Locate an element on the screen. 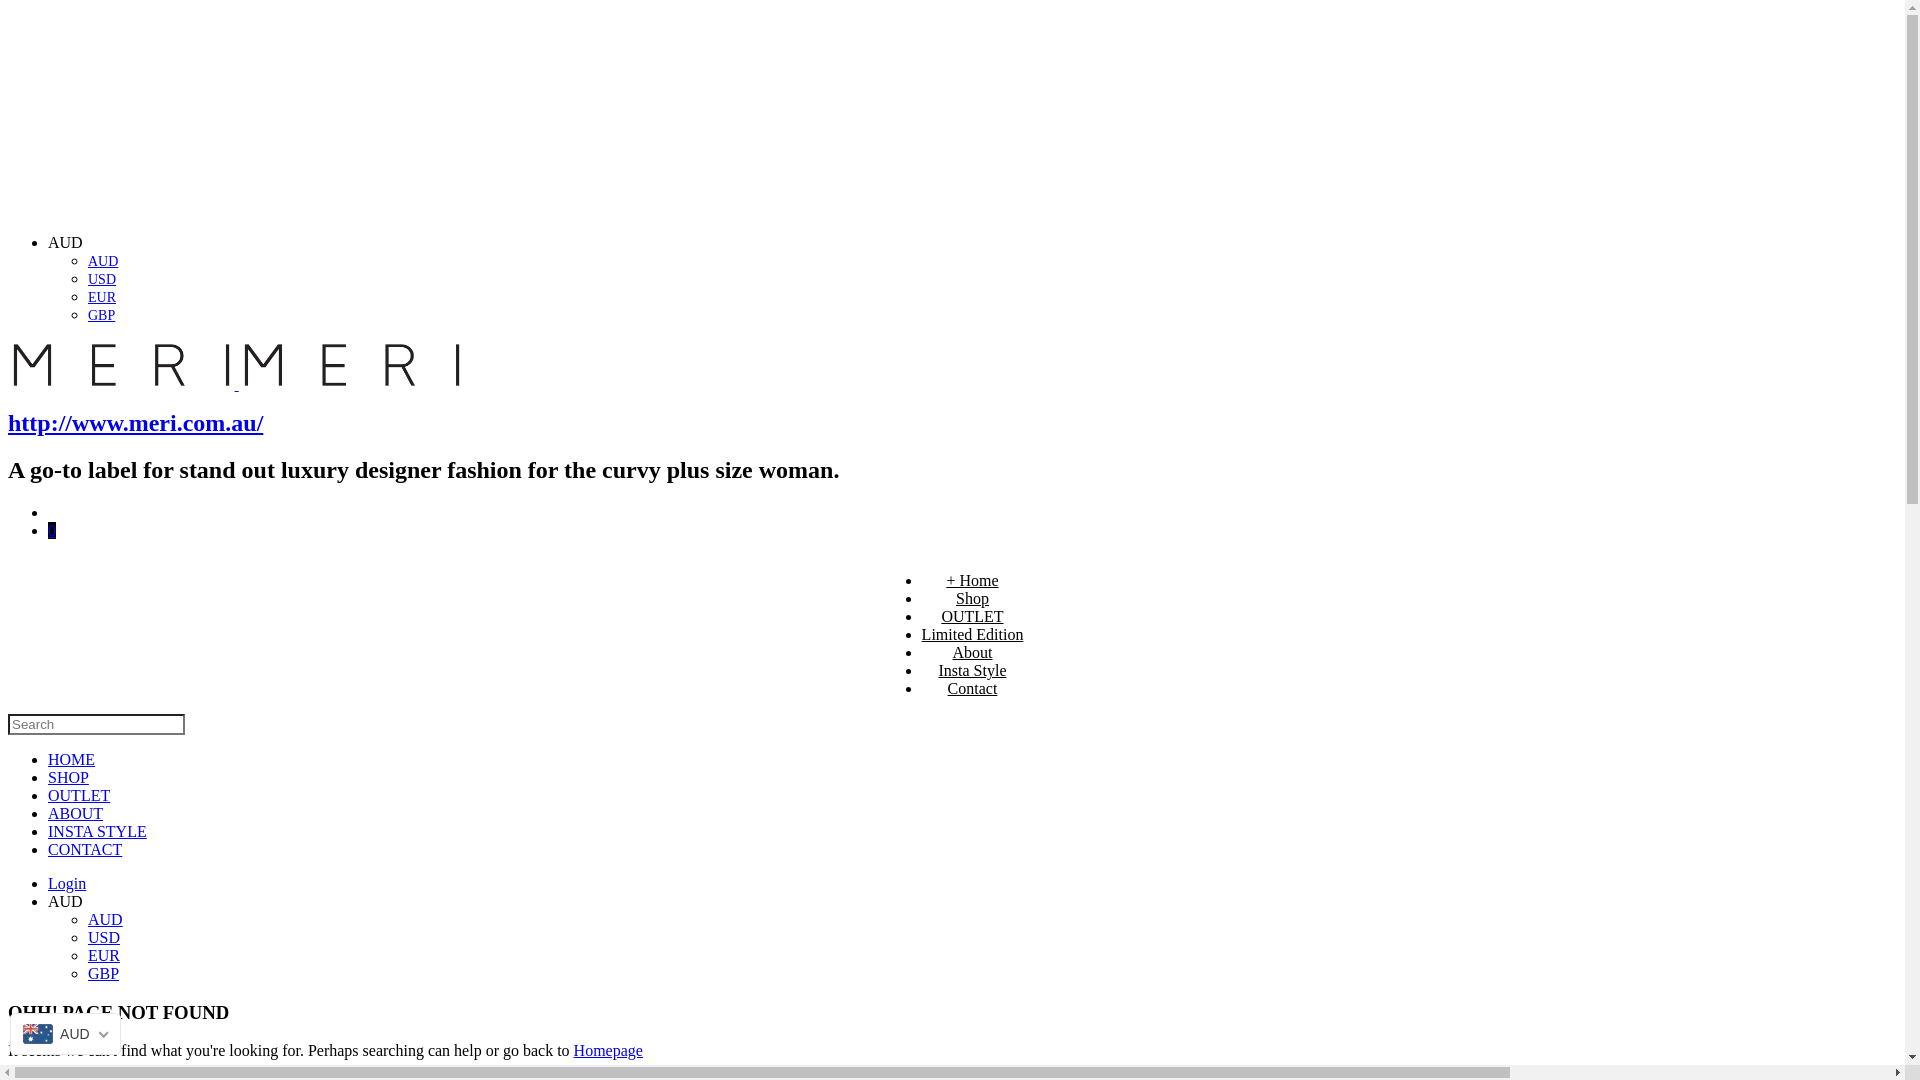 The image size is (1920, 1080). Shop is located at coordinates (972, 598).